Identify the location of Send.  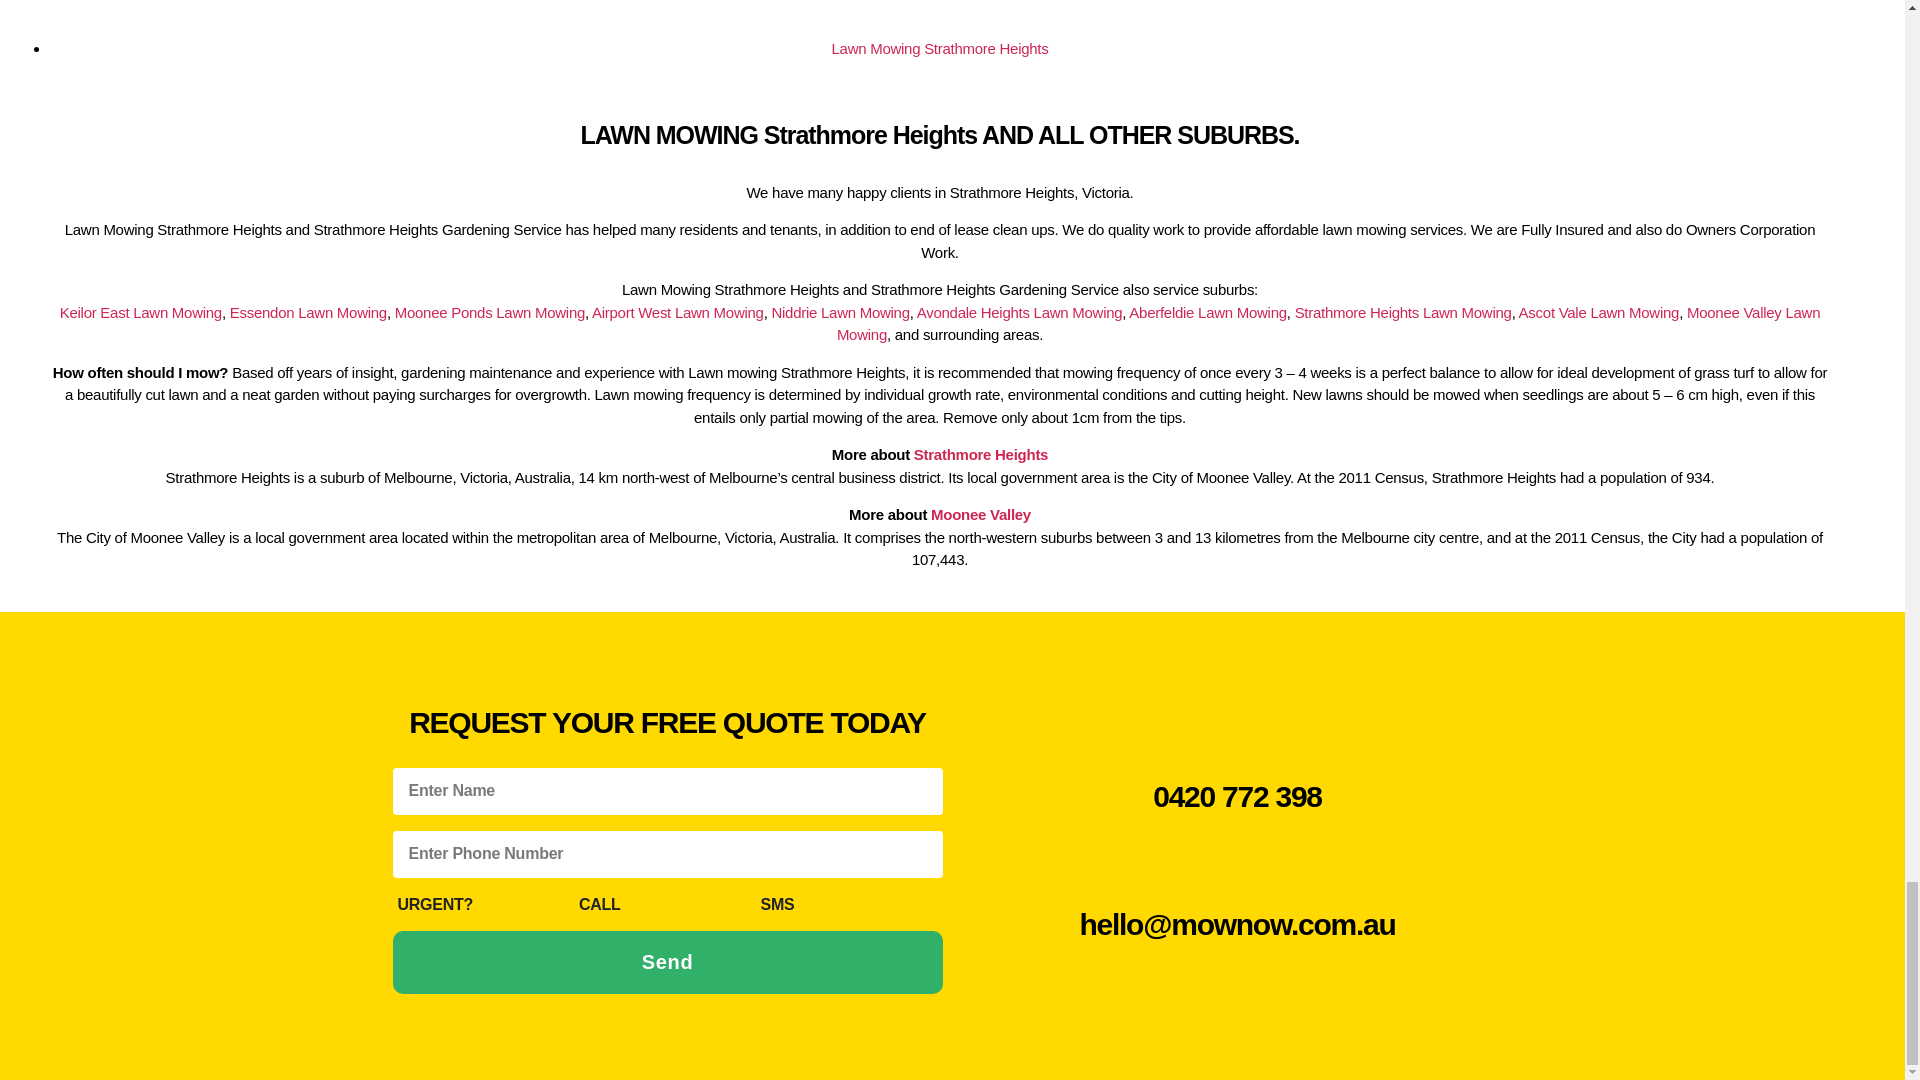
(666, 962).